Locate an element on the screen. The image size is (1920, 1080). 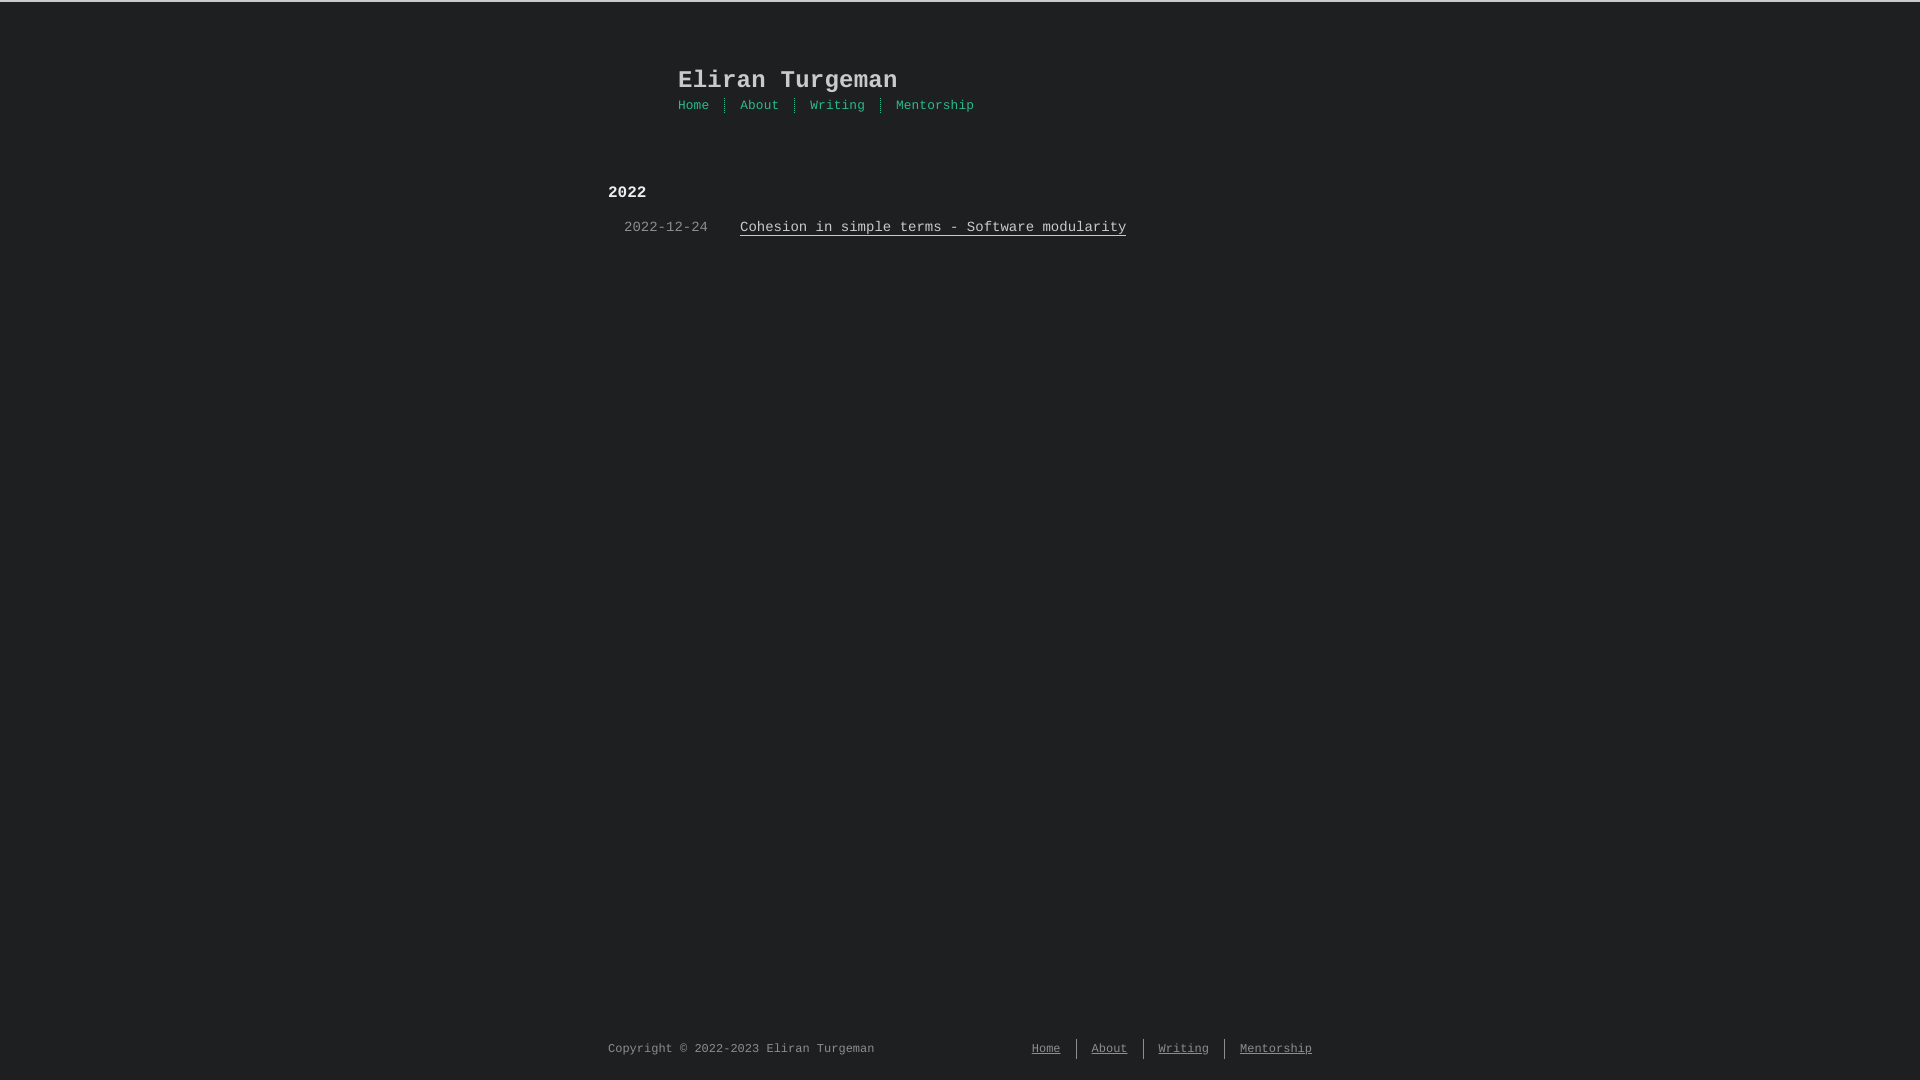
About is located at coordinates (760, 106).